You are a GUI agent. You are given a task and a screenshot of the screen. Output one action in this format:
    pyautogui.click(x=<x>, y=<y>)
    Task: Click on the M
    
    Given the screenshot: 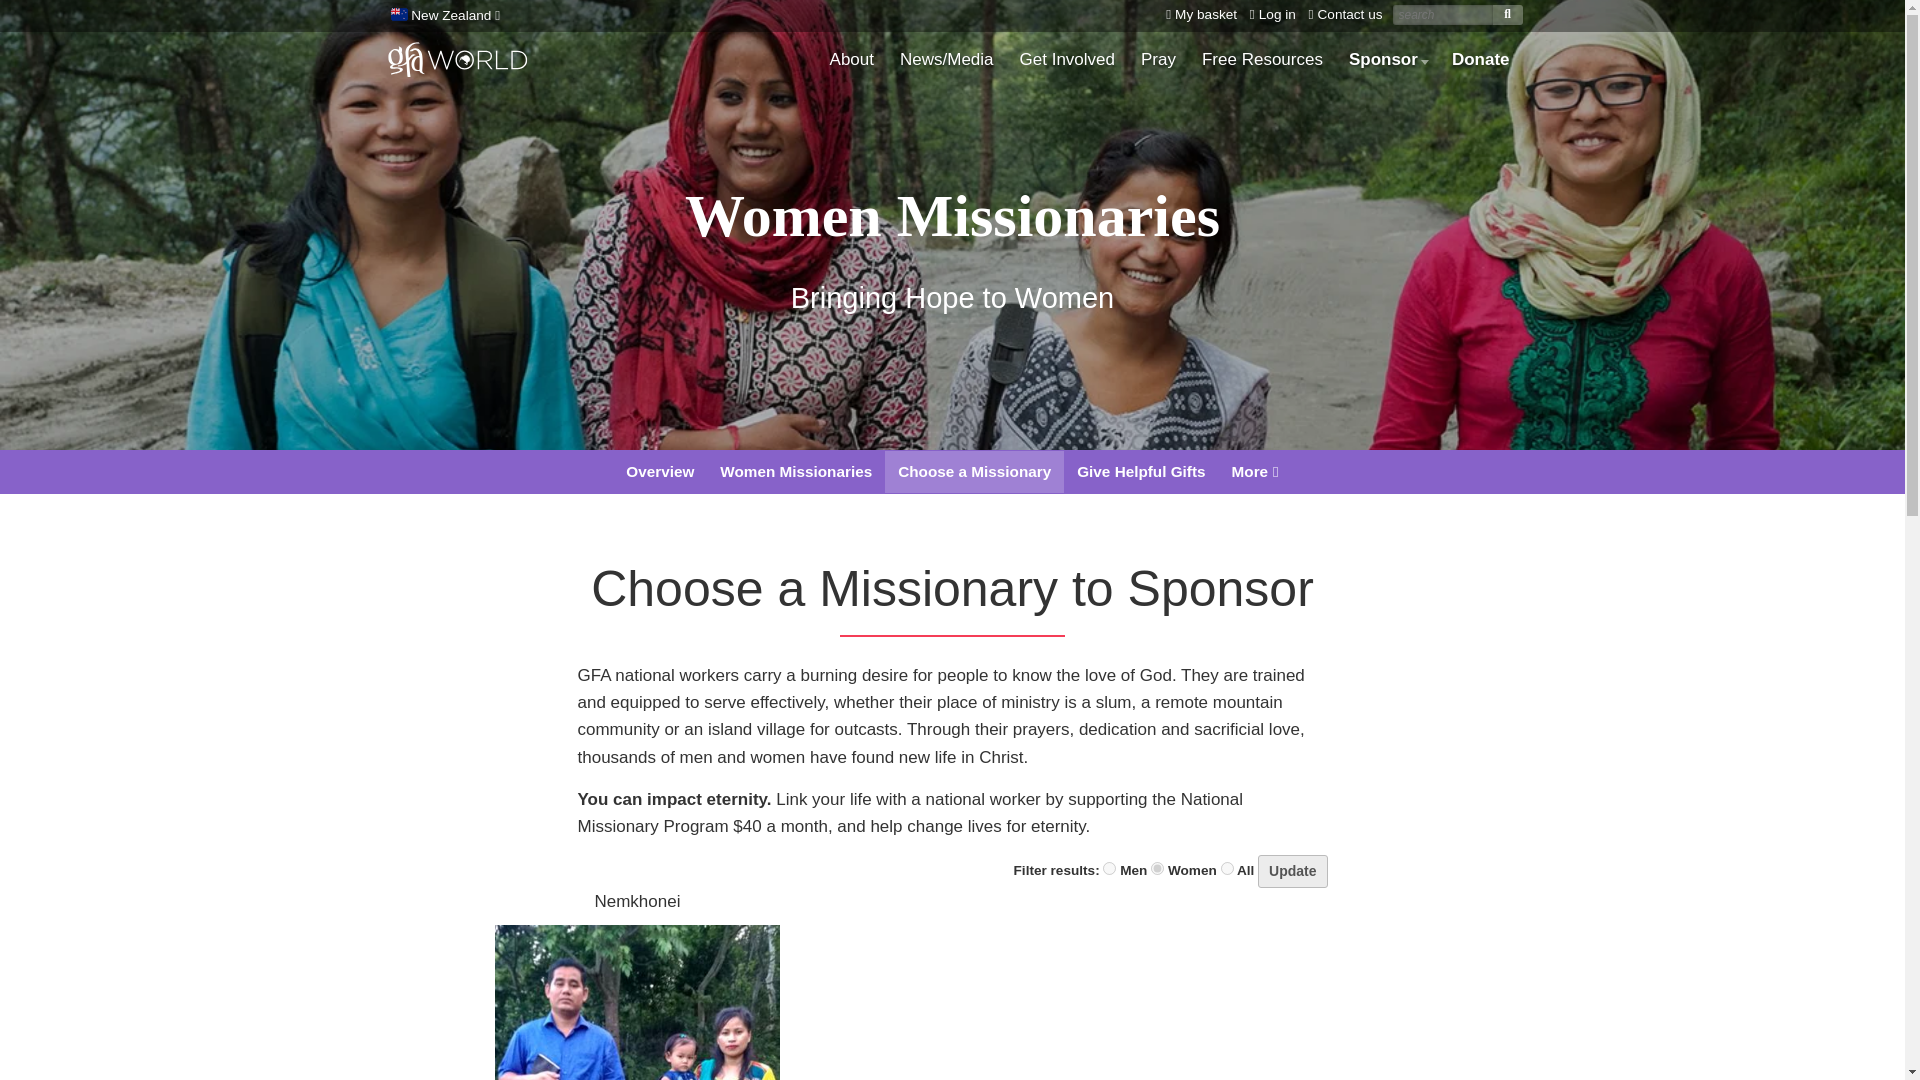 What is the action you would take?
    pyautogui.click(x=1108, y=868)
    